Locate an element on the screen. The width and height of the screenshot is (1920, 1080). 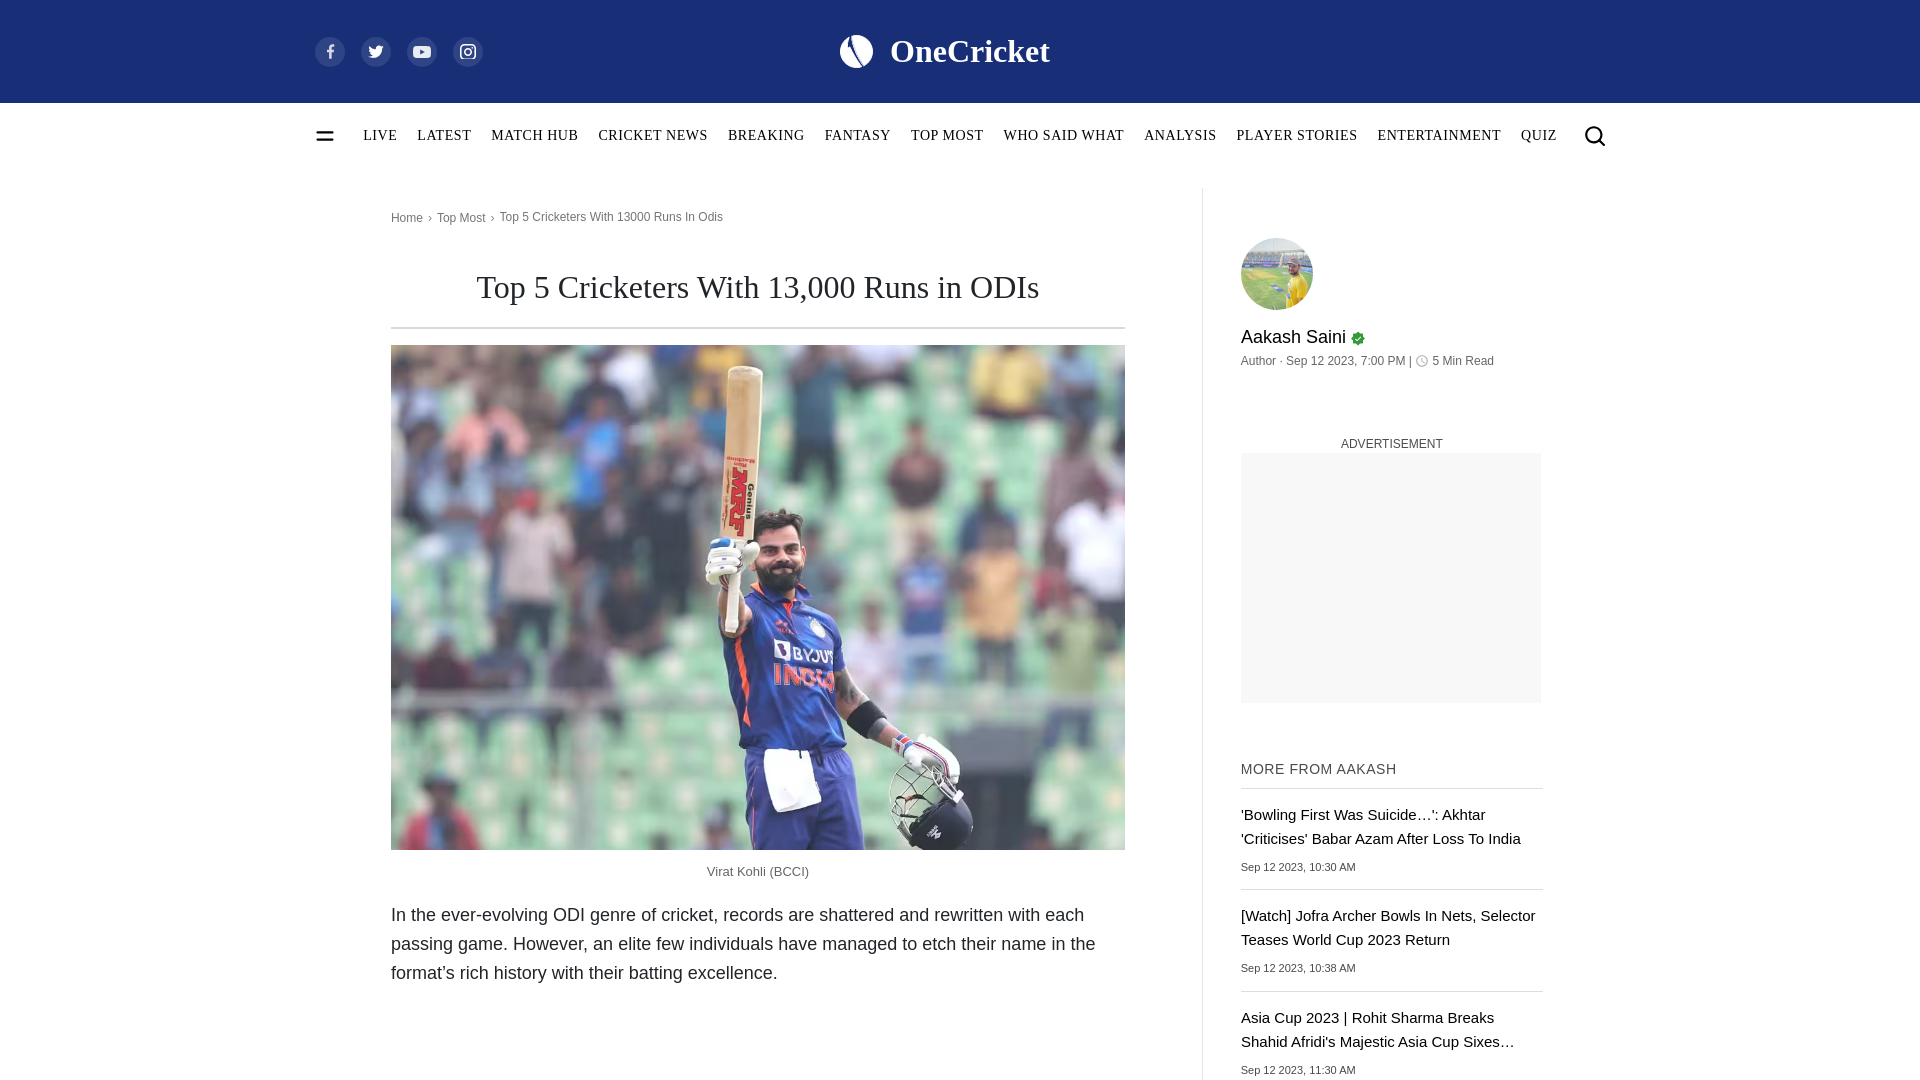
ANALYSIS is located at coordinates (1180, 135).